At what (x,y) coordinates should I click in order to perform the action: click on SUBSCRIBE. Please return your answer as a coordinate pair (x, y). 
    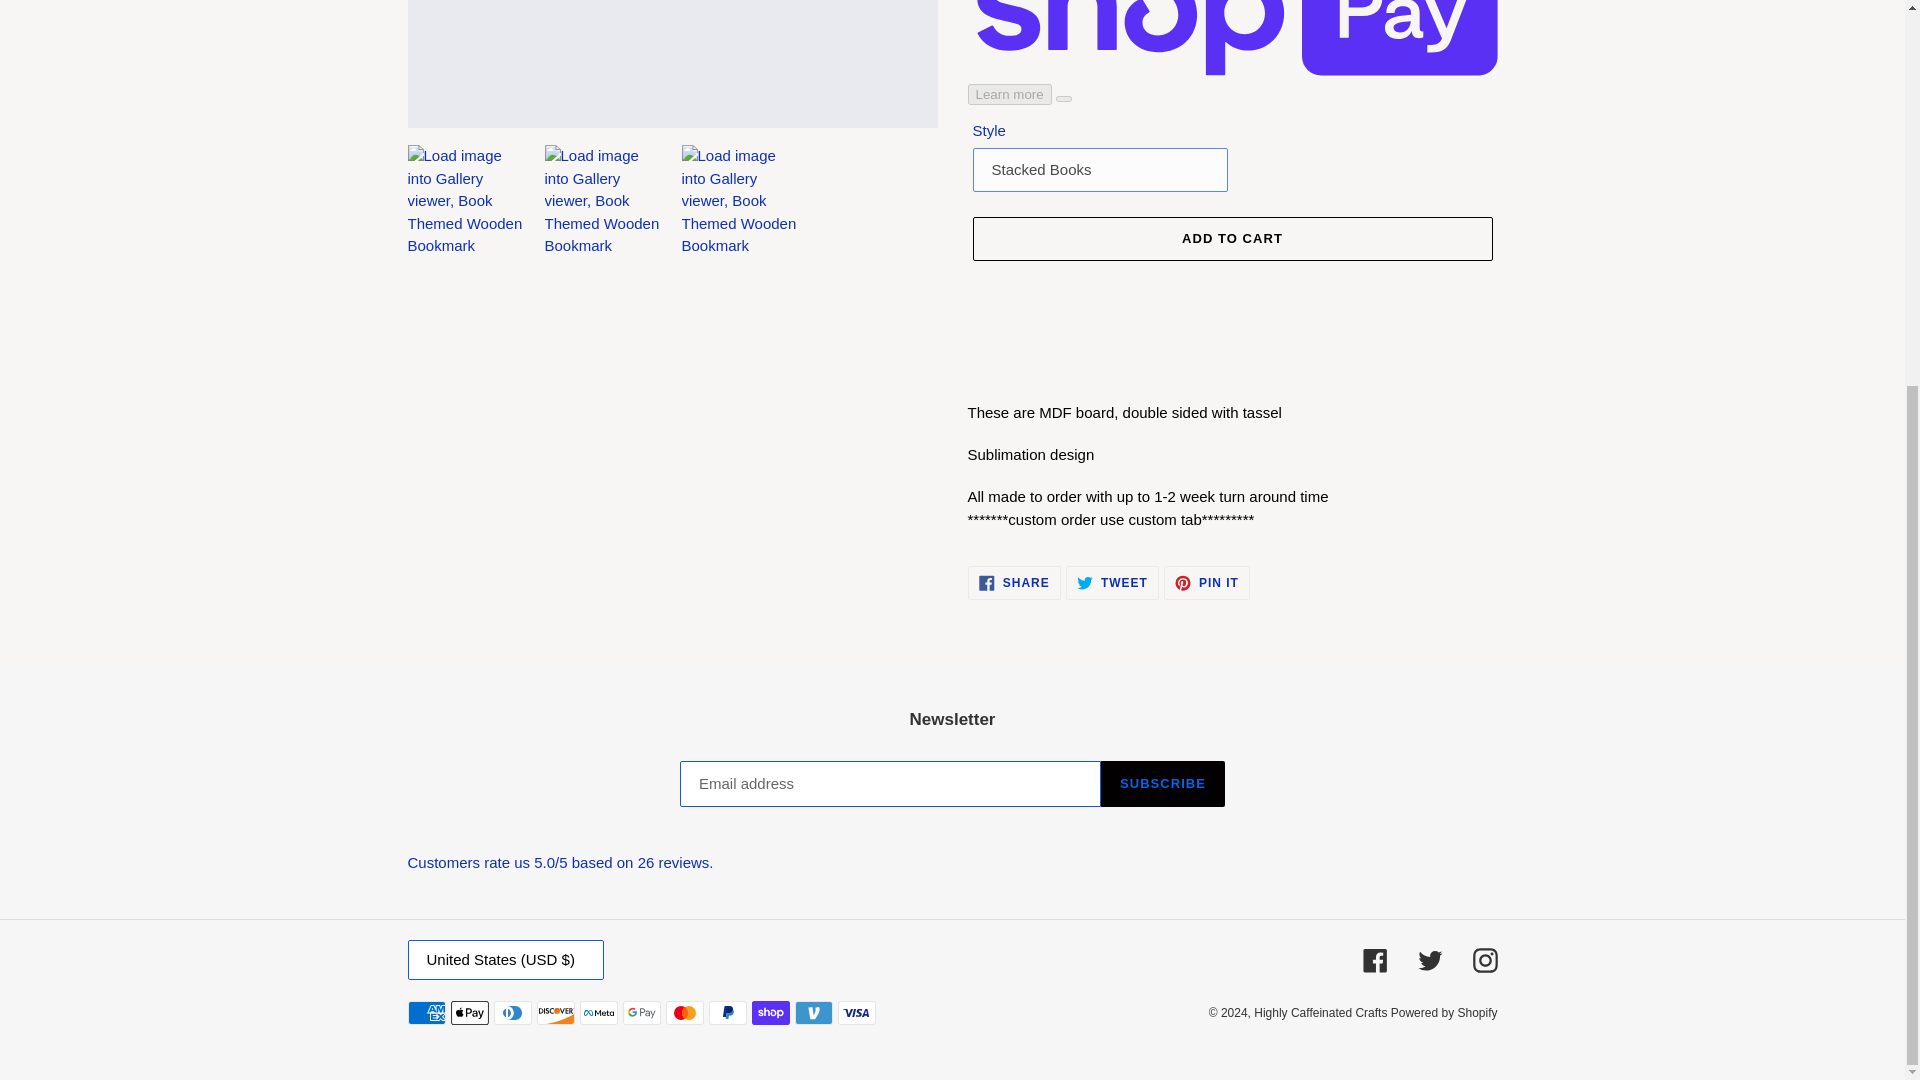
    Looking at the image, I should click on (1162, 784).